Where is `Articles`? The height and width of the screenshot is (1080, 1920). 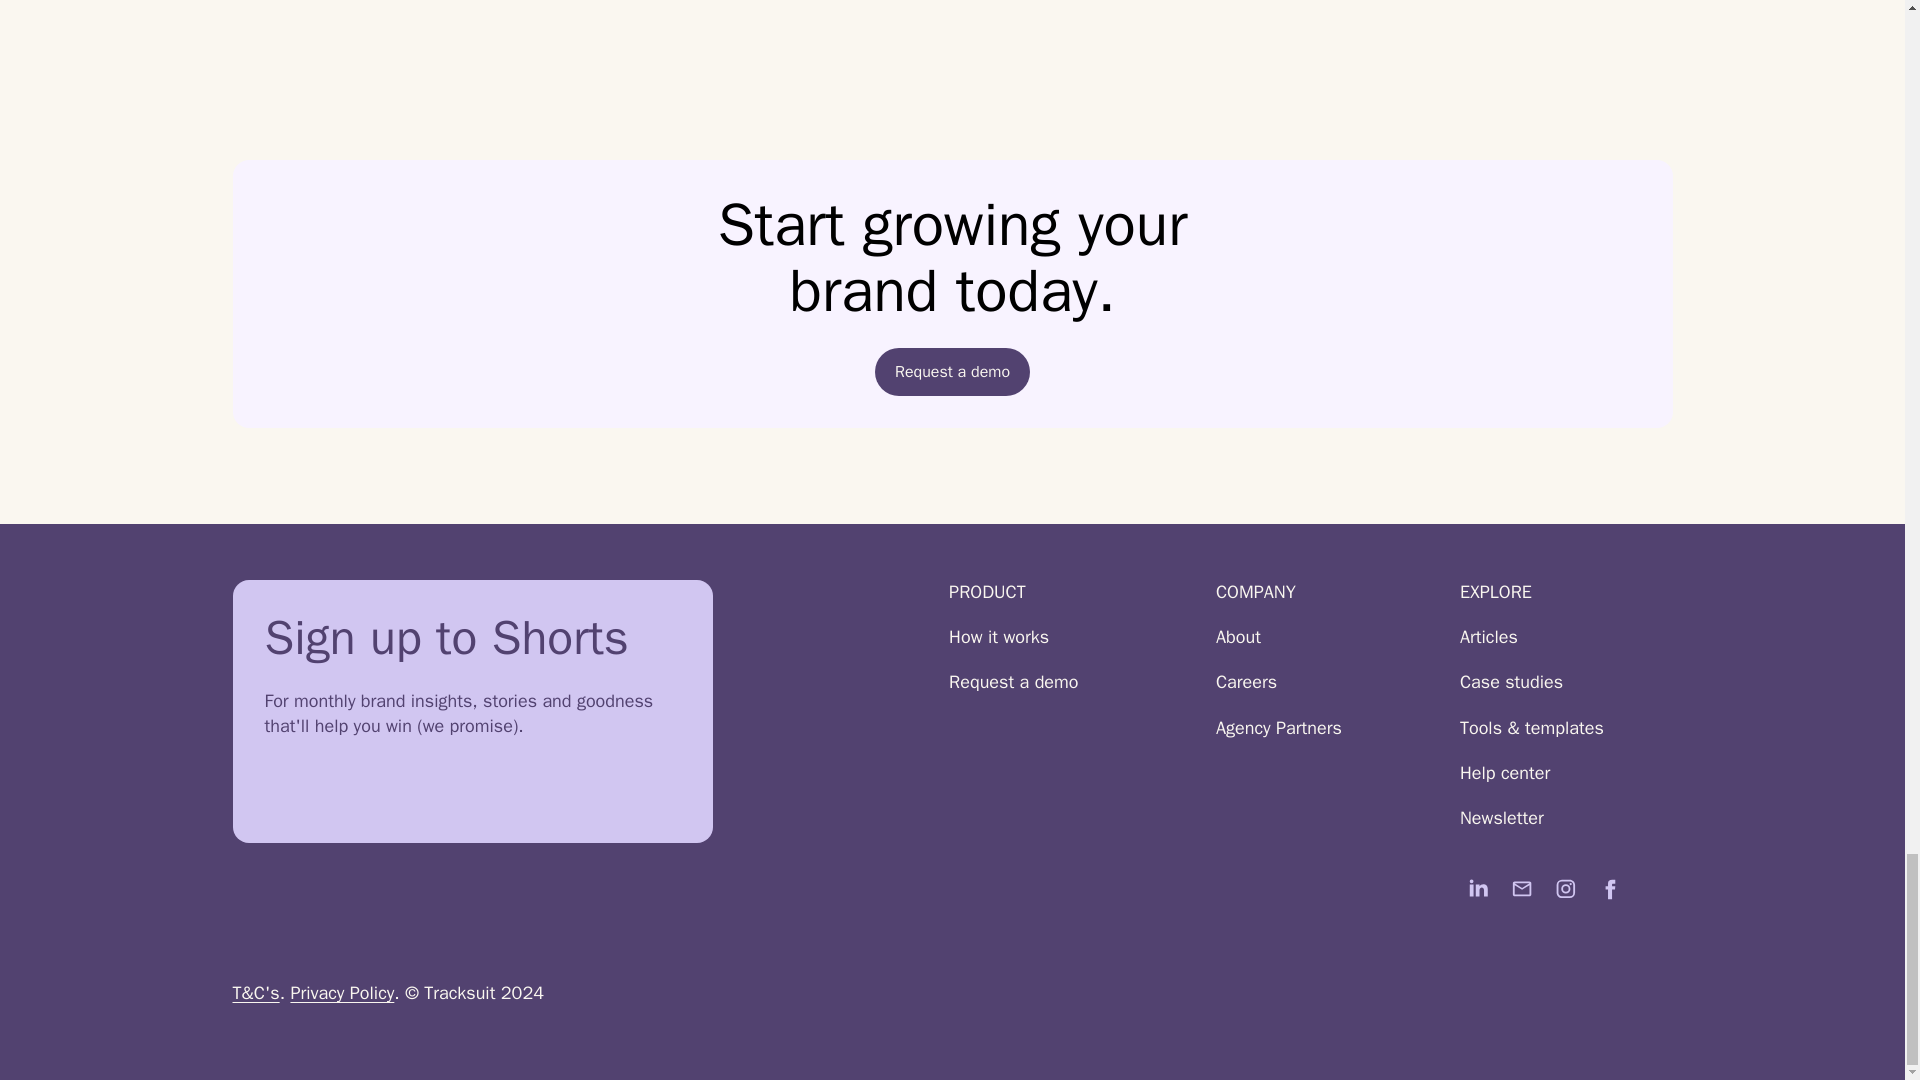
Articles is located at coordinates (1544, 638).